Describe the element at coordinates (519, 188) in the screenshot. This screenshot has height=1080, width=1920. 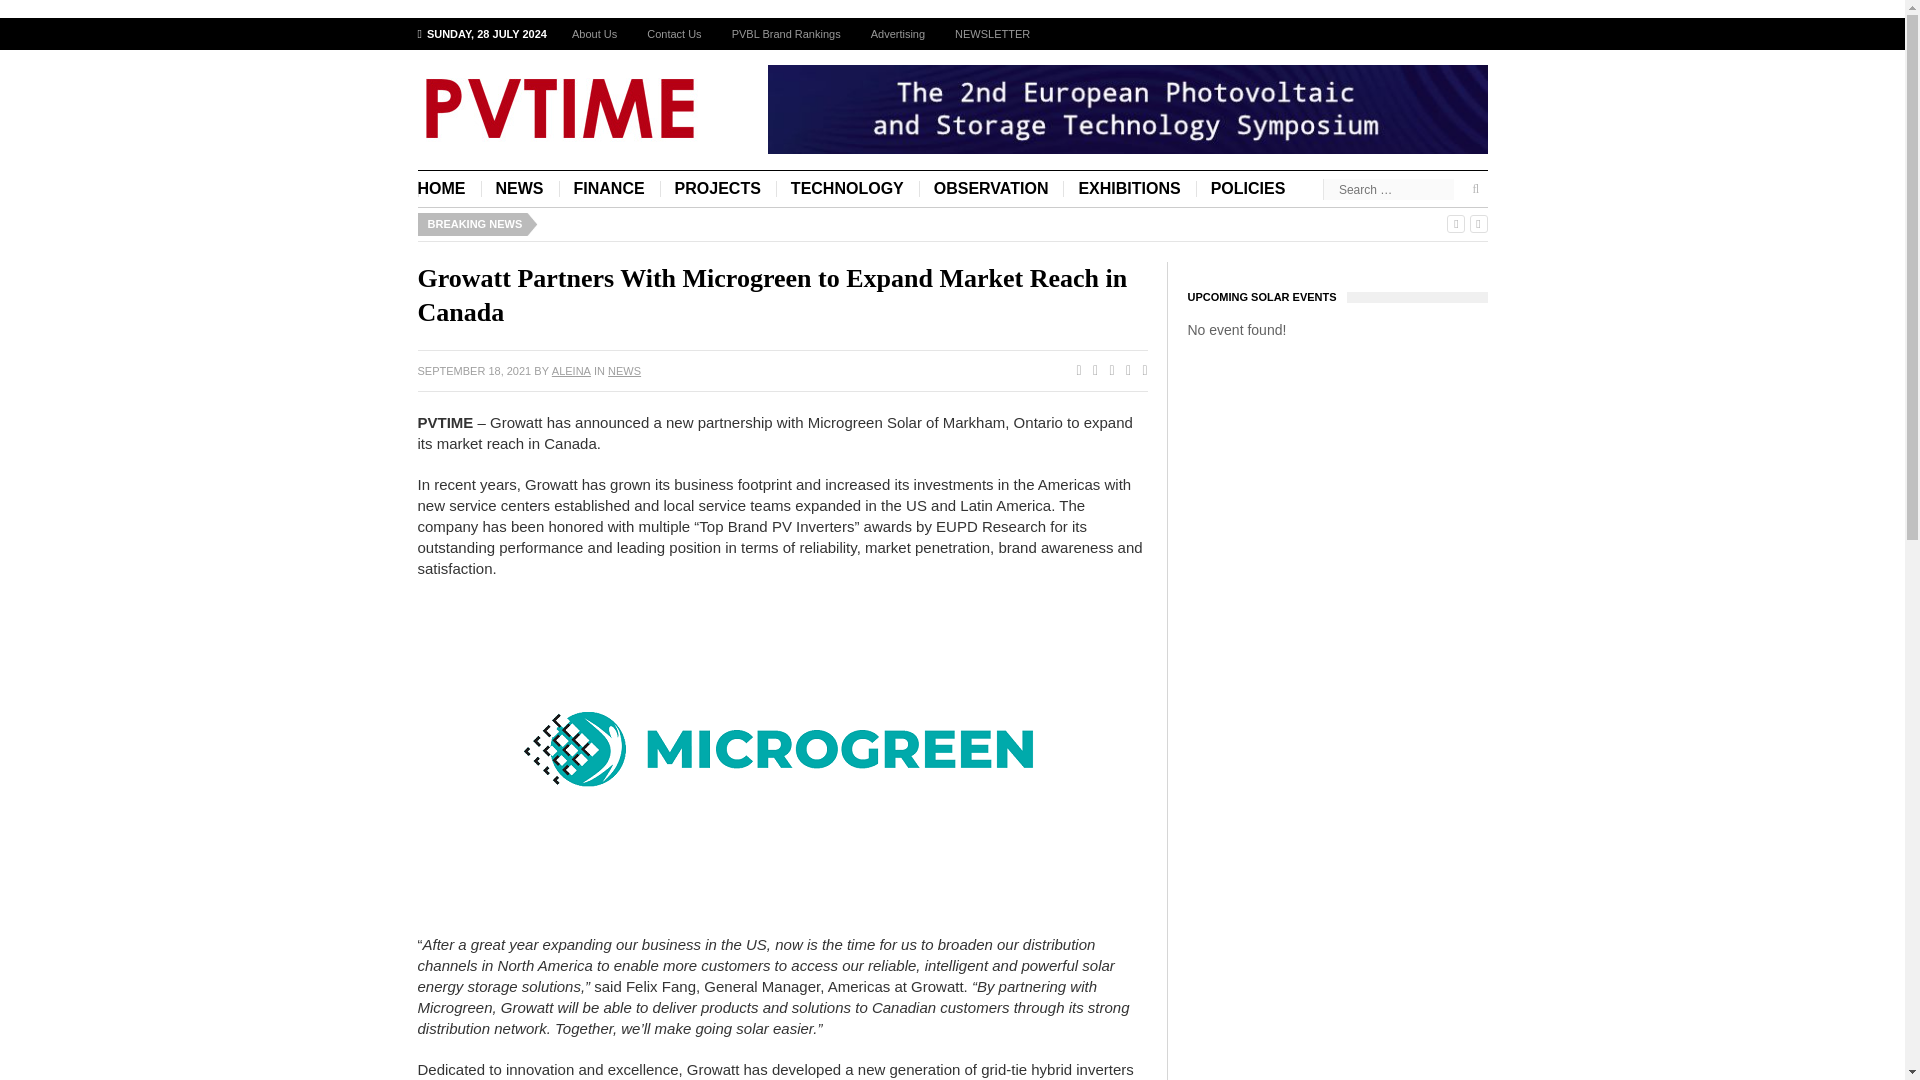
I see `NEWS` at that location.